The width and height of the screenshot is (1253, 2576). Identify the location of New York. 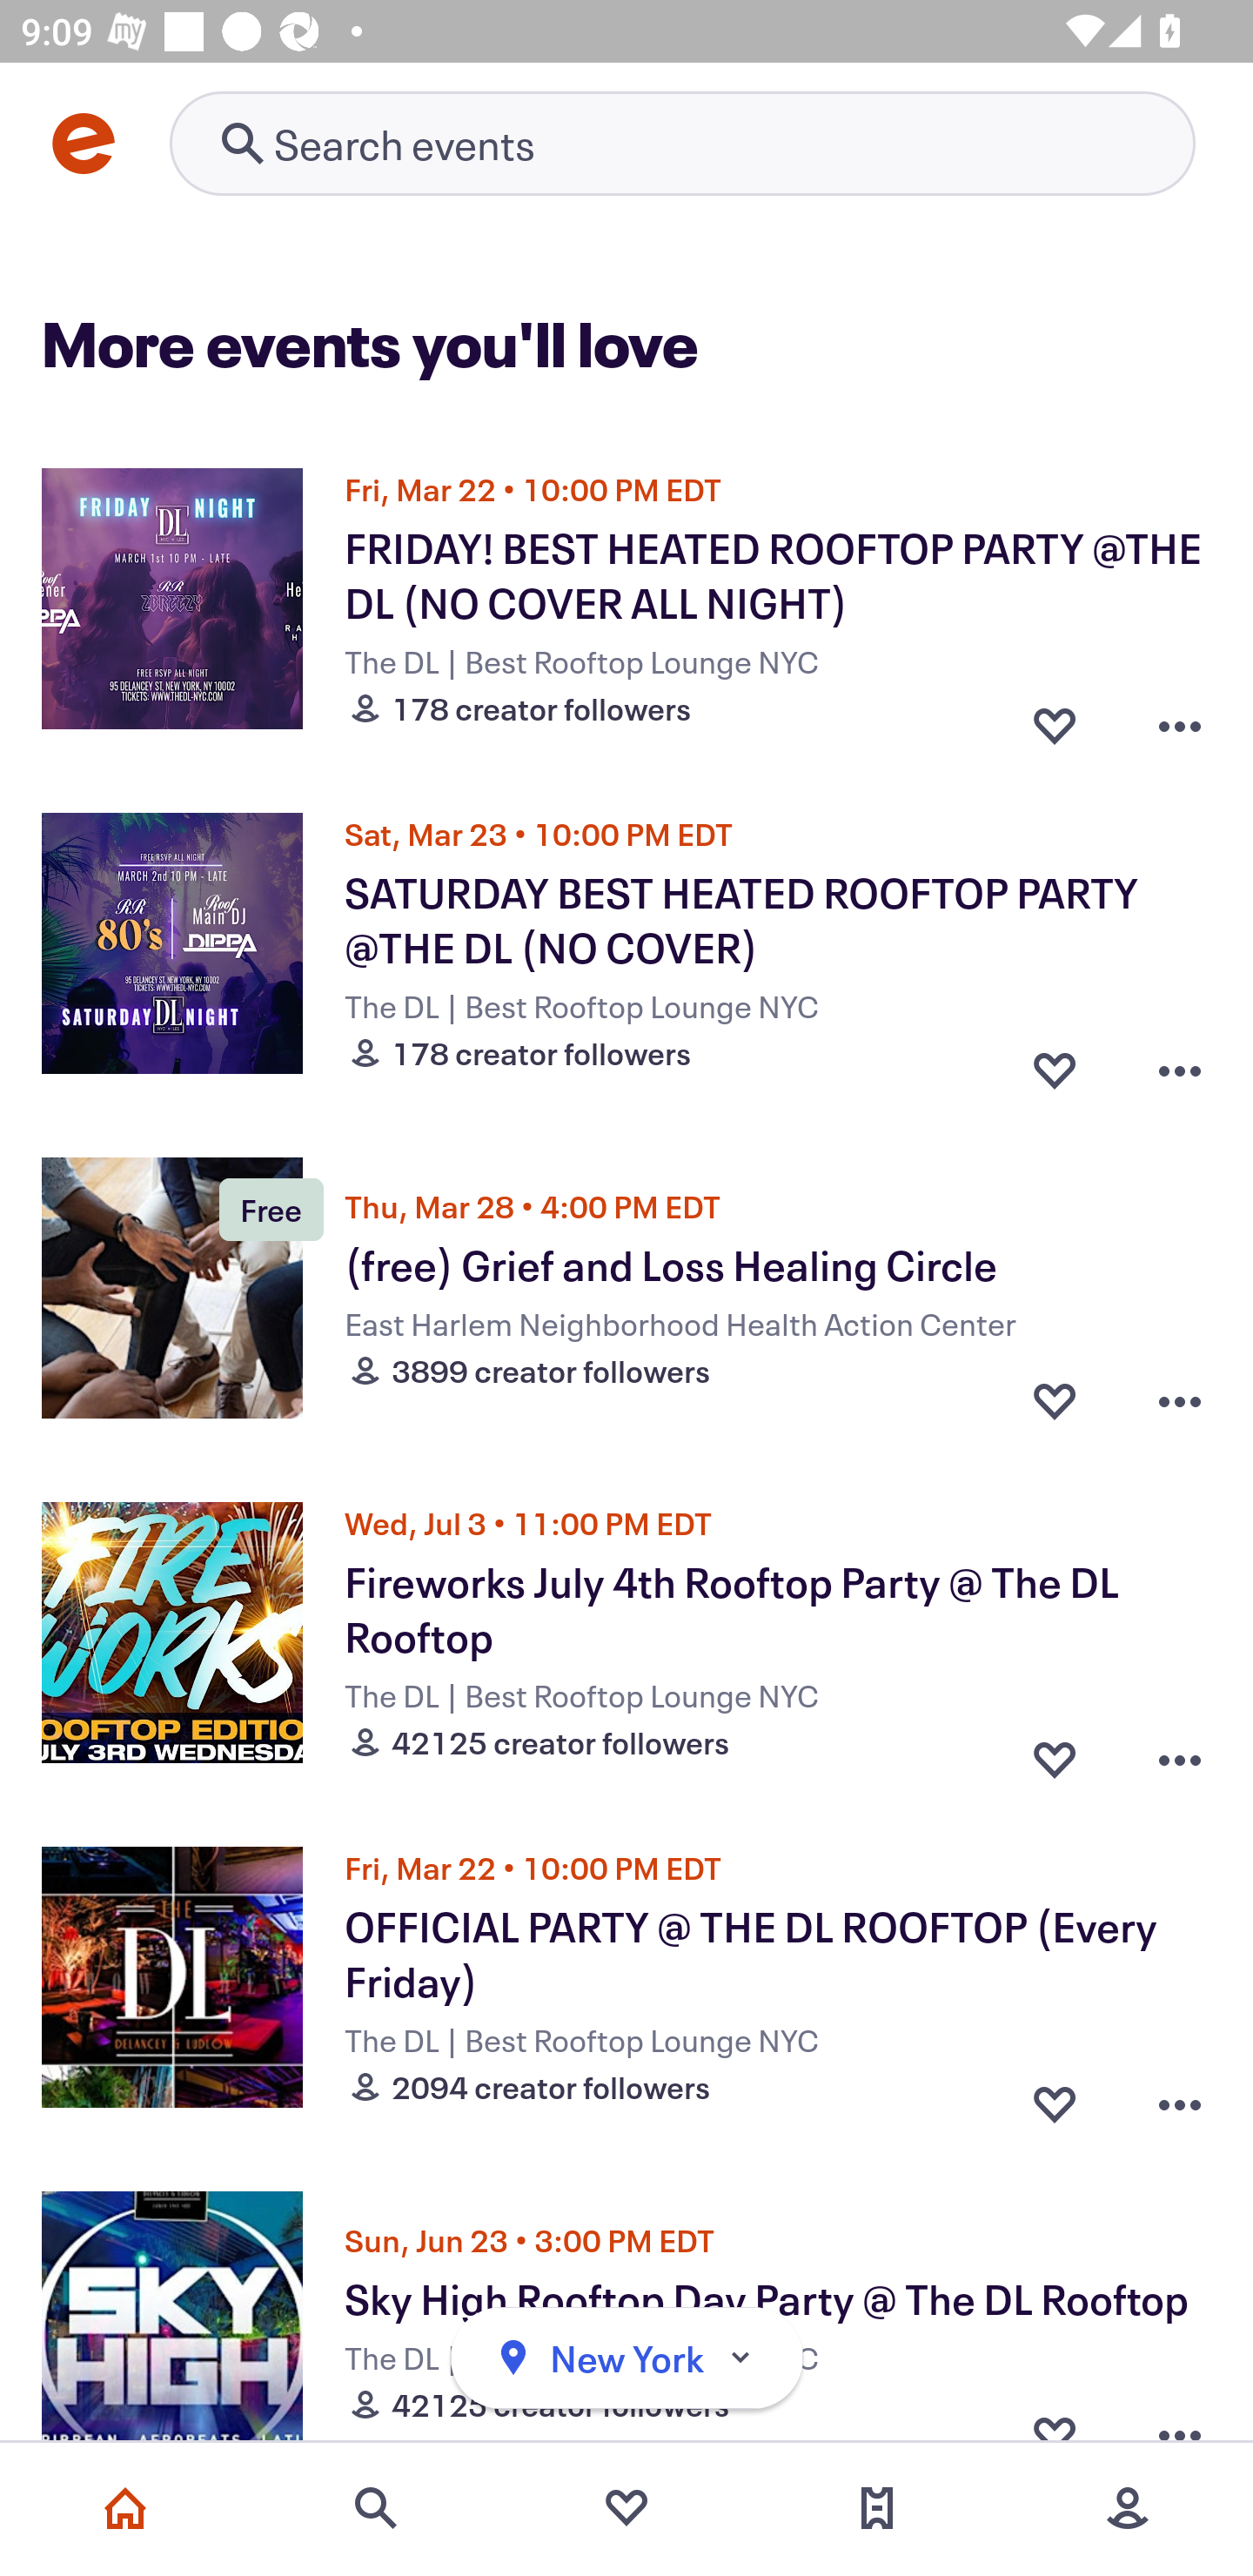
(626, 2358).